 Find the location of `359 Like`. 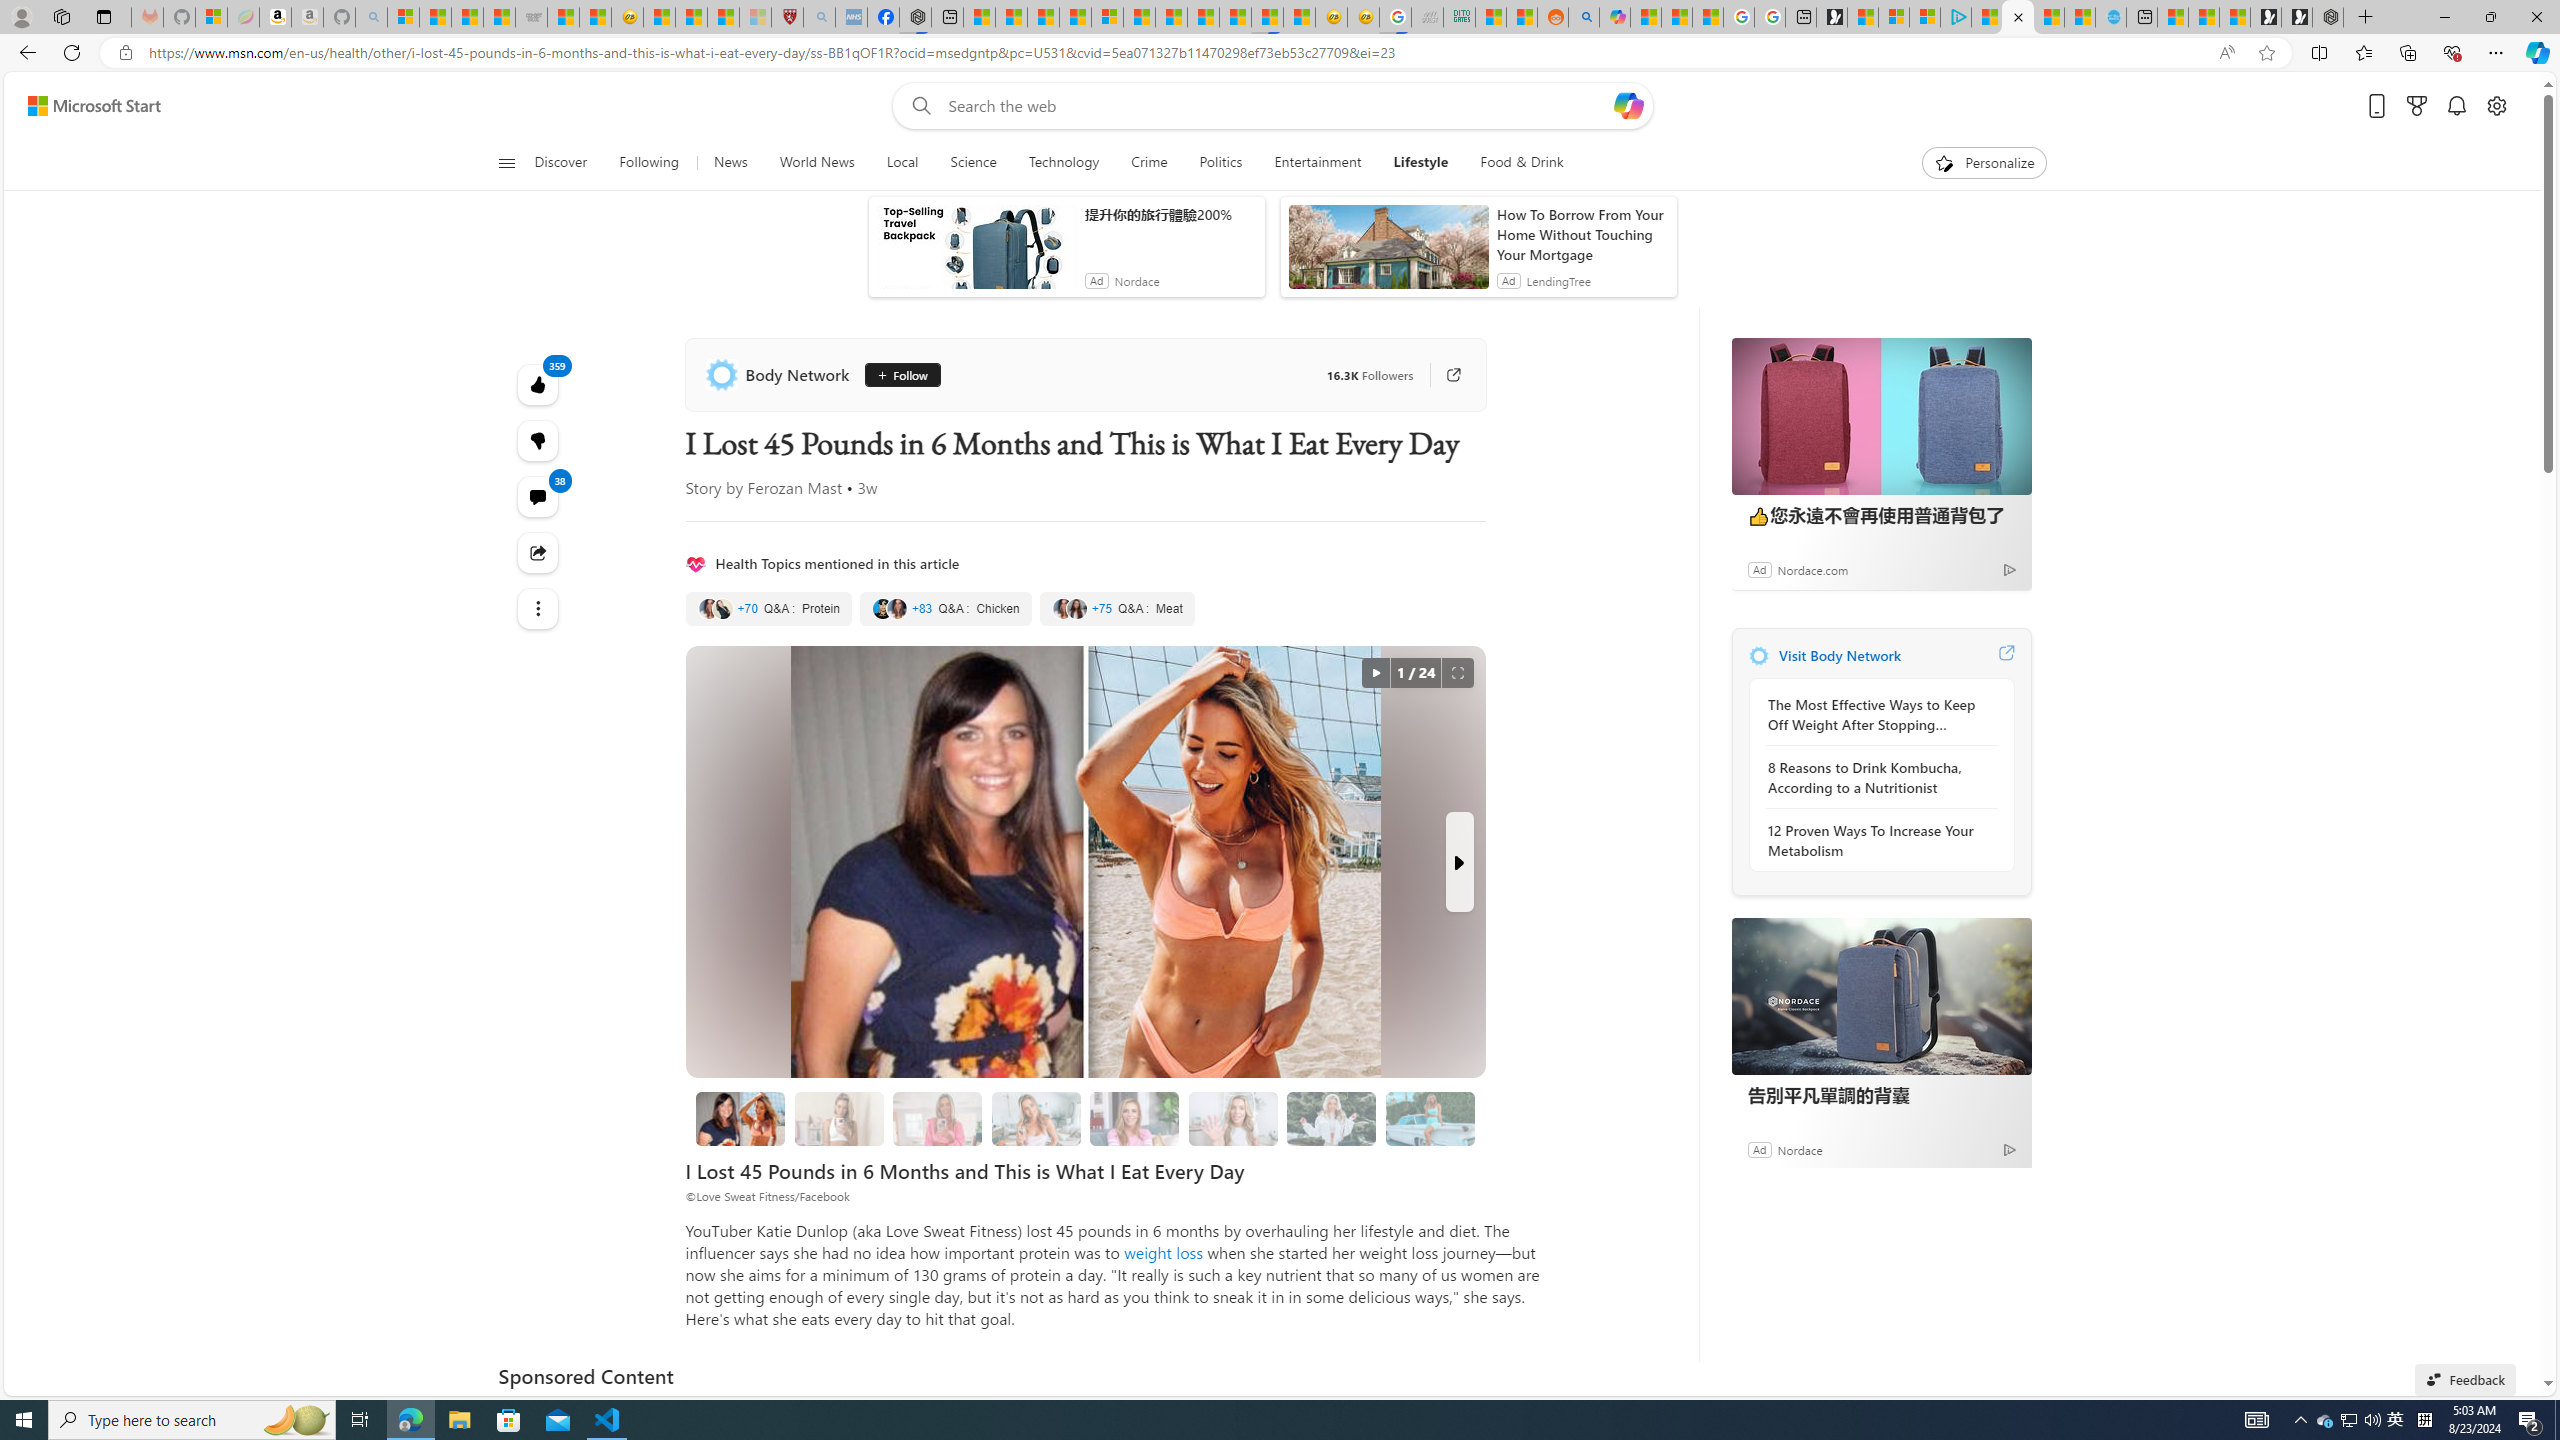

359 Like is located at coordinates (538, 384).